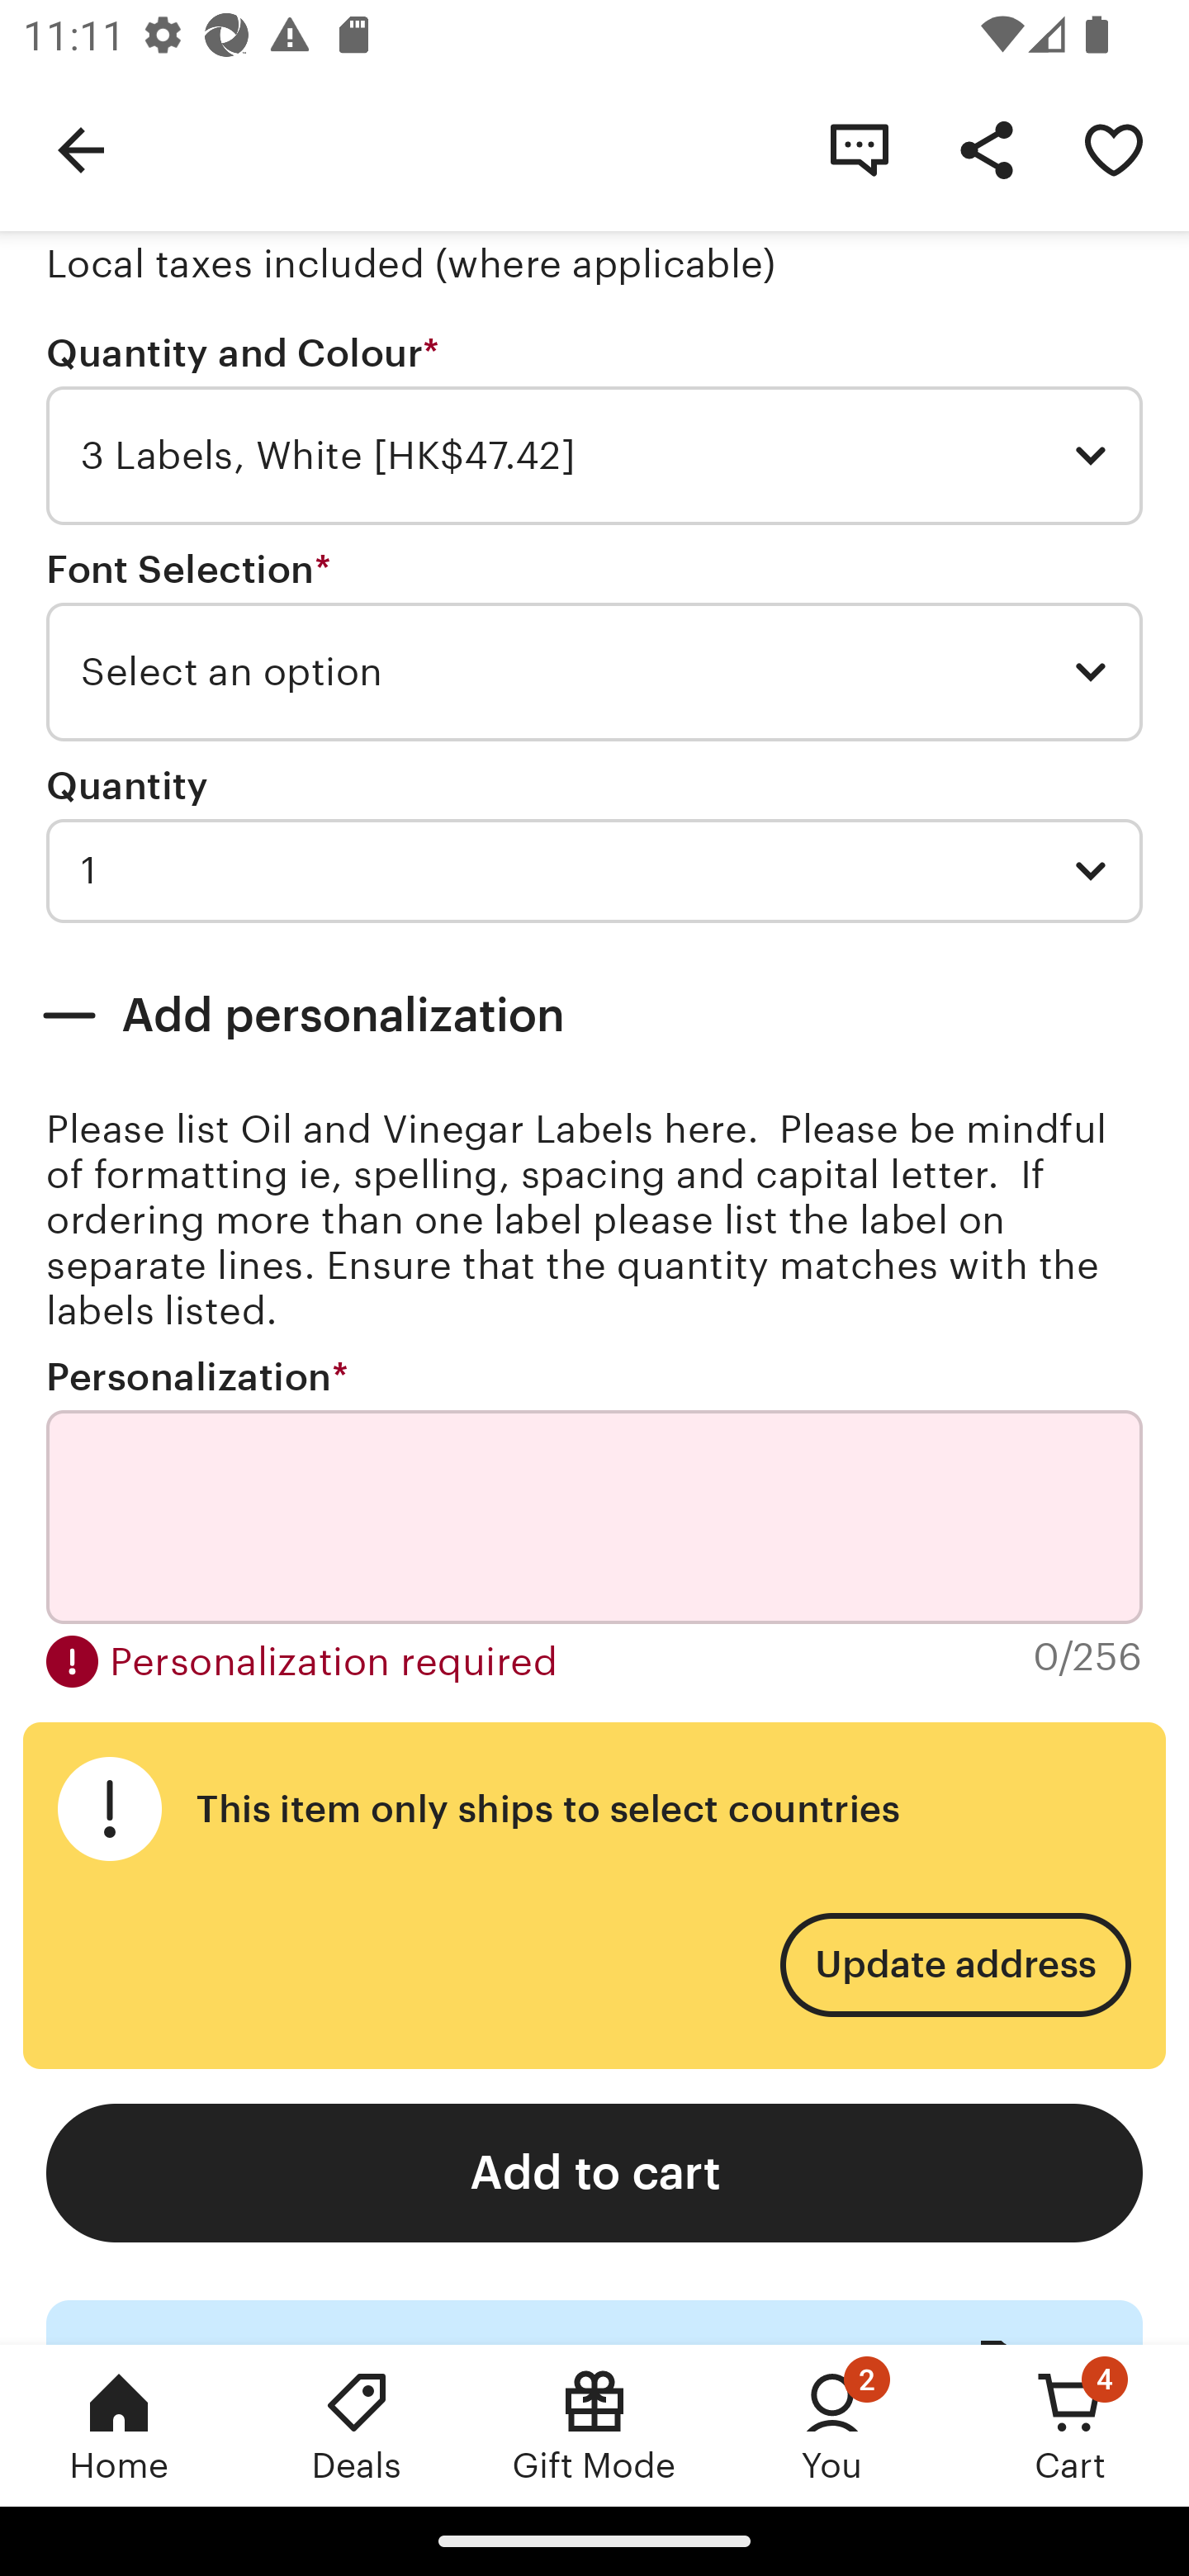 Image resolution: width=1189 pixels, height=2576 pixels. What do you see at coordinates (594, 672) in the screenshot?
I see `Select an option` at bounding box center [594, 672].